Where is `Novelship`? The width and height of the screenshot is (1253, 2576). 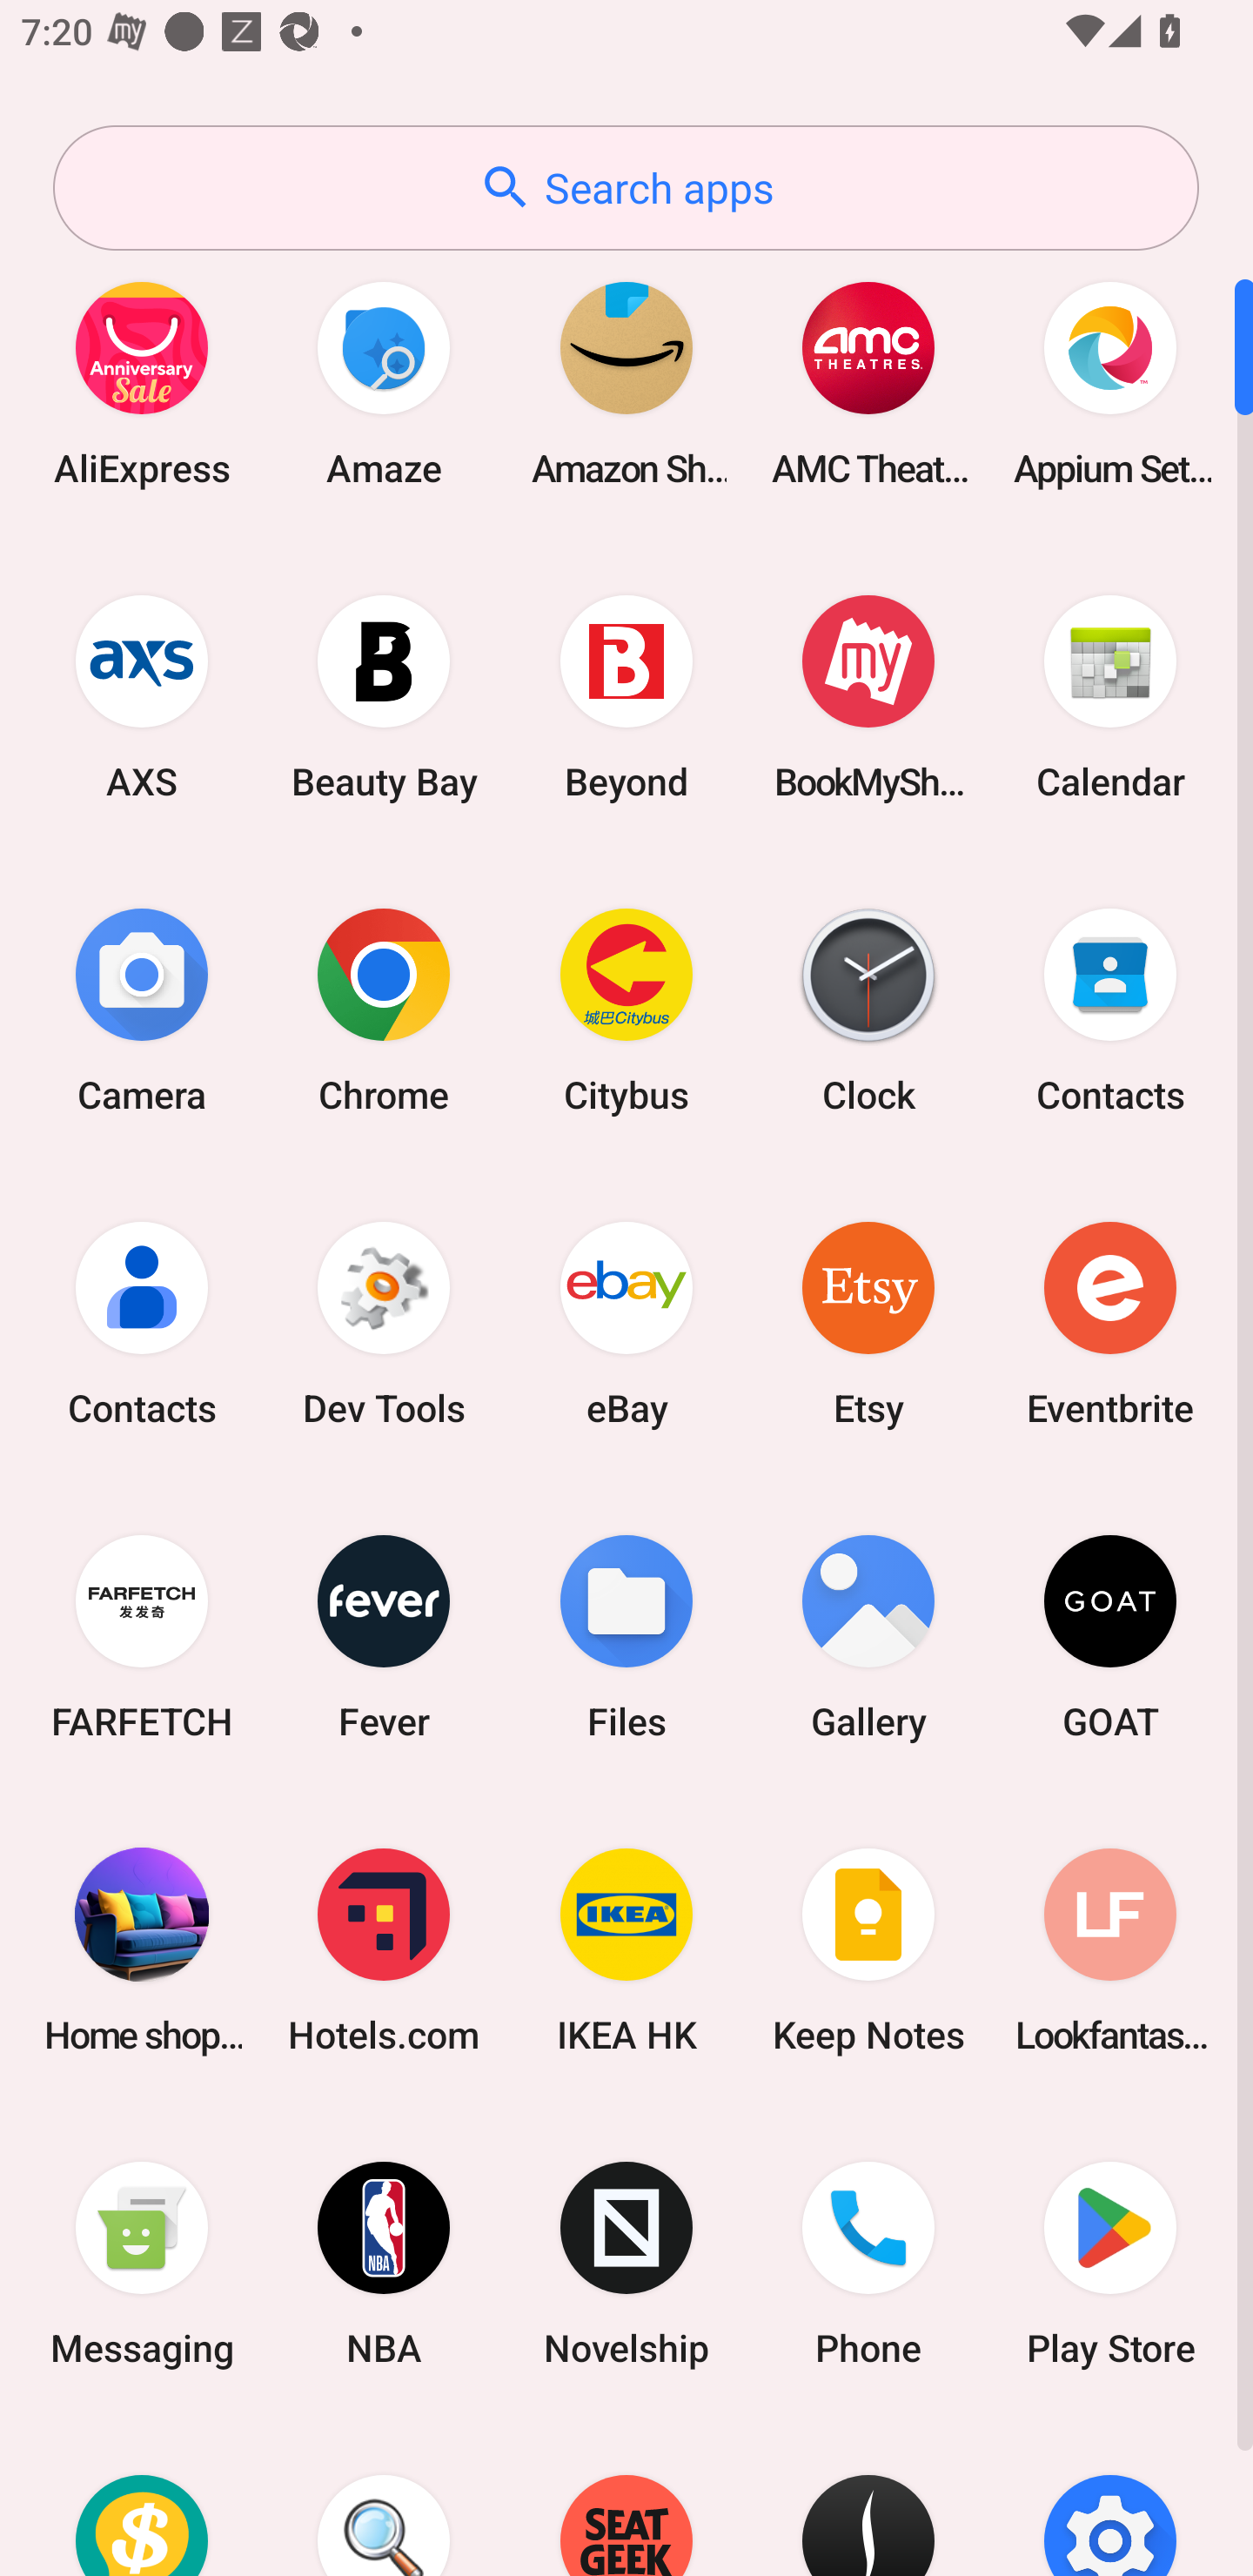 Novelship is located at coordinates (626, 2264).